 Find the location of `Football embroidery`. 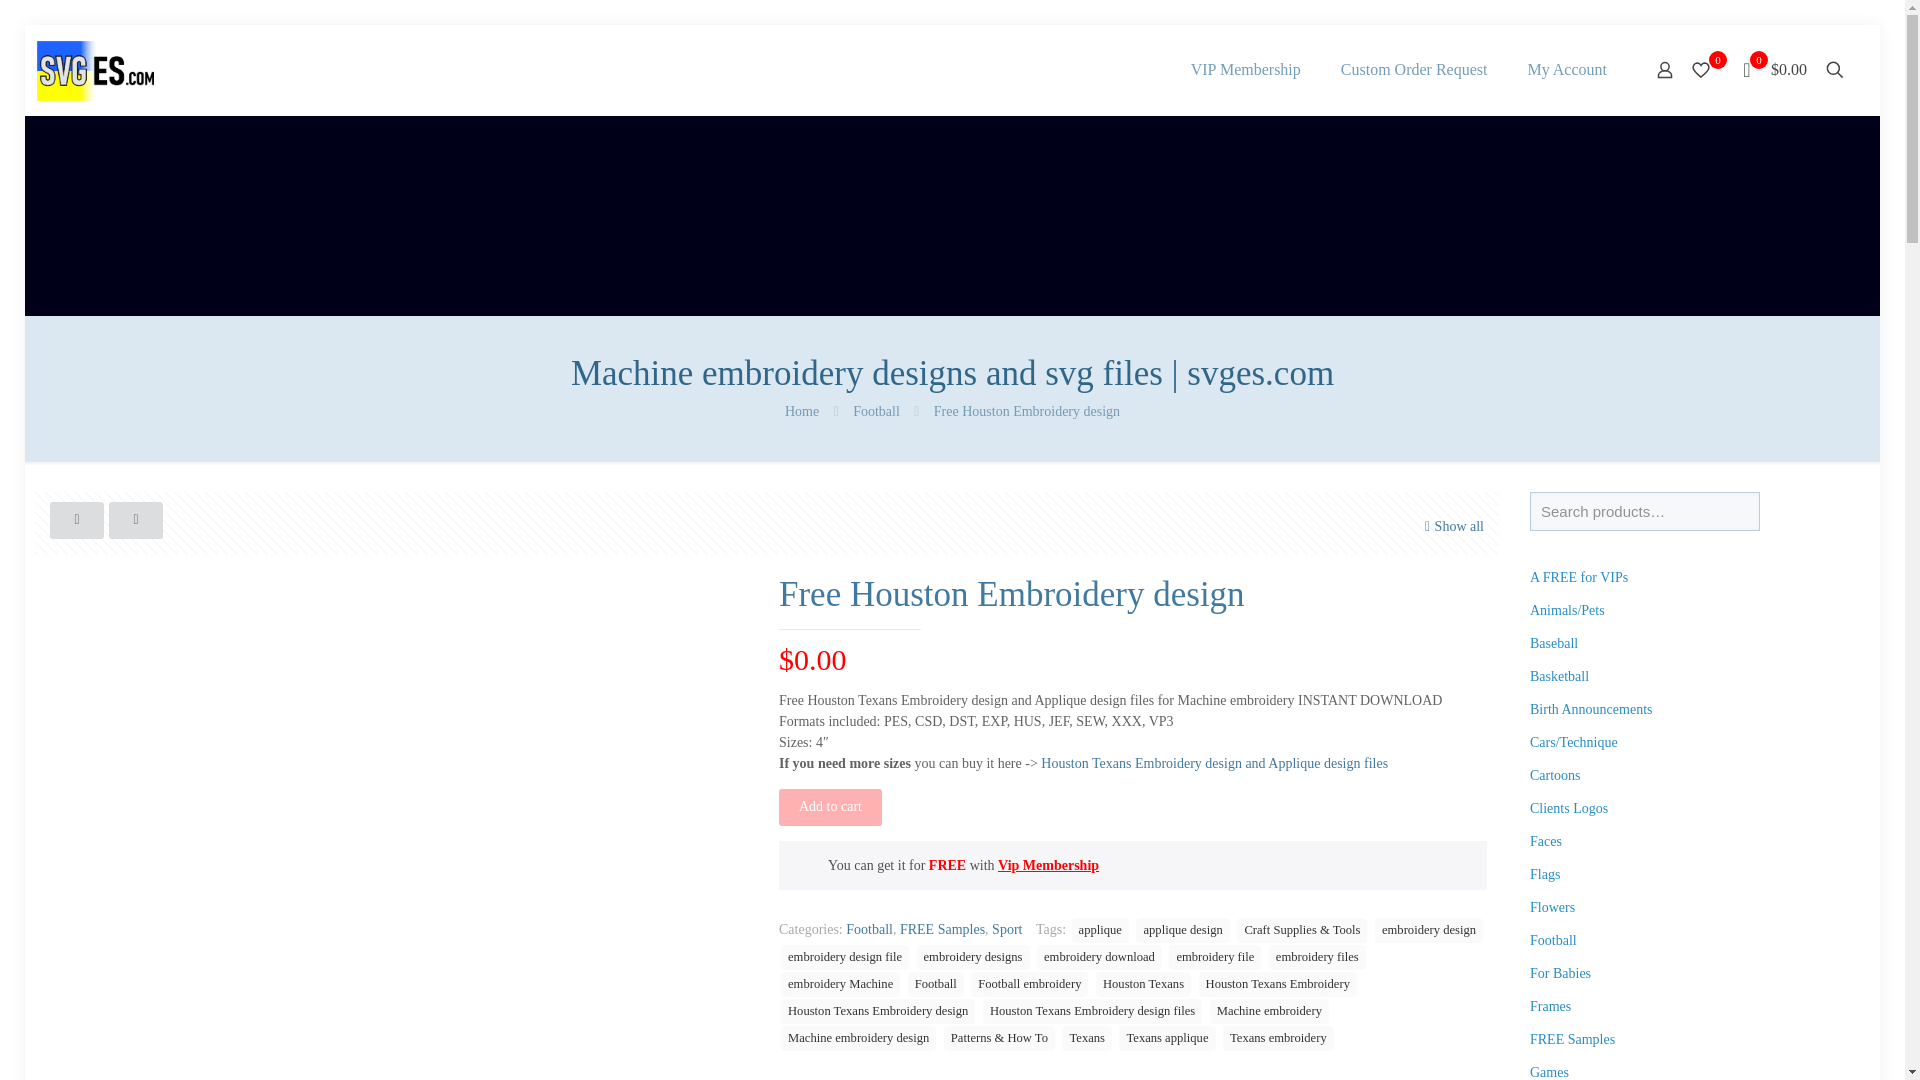

Football embroidery is located at coordinates (1030, 984).